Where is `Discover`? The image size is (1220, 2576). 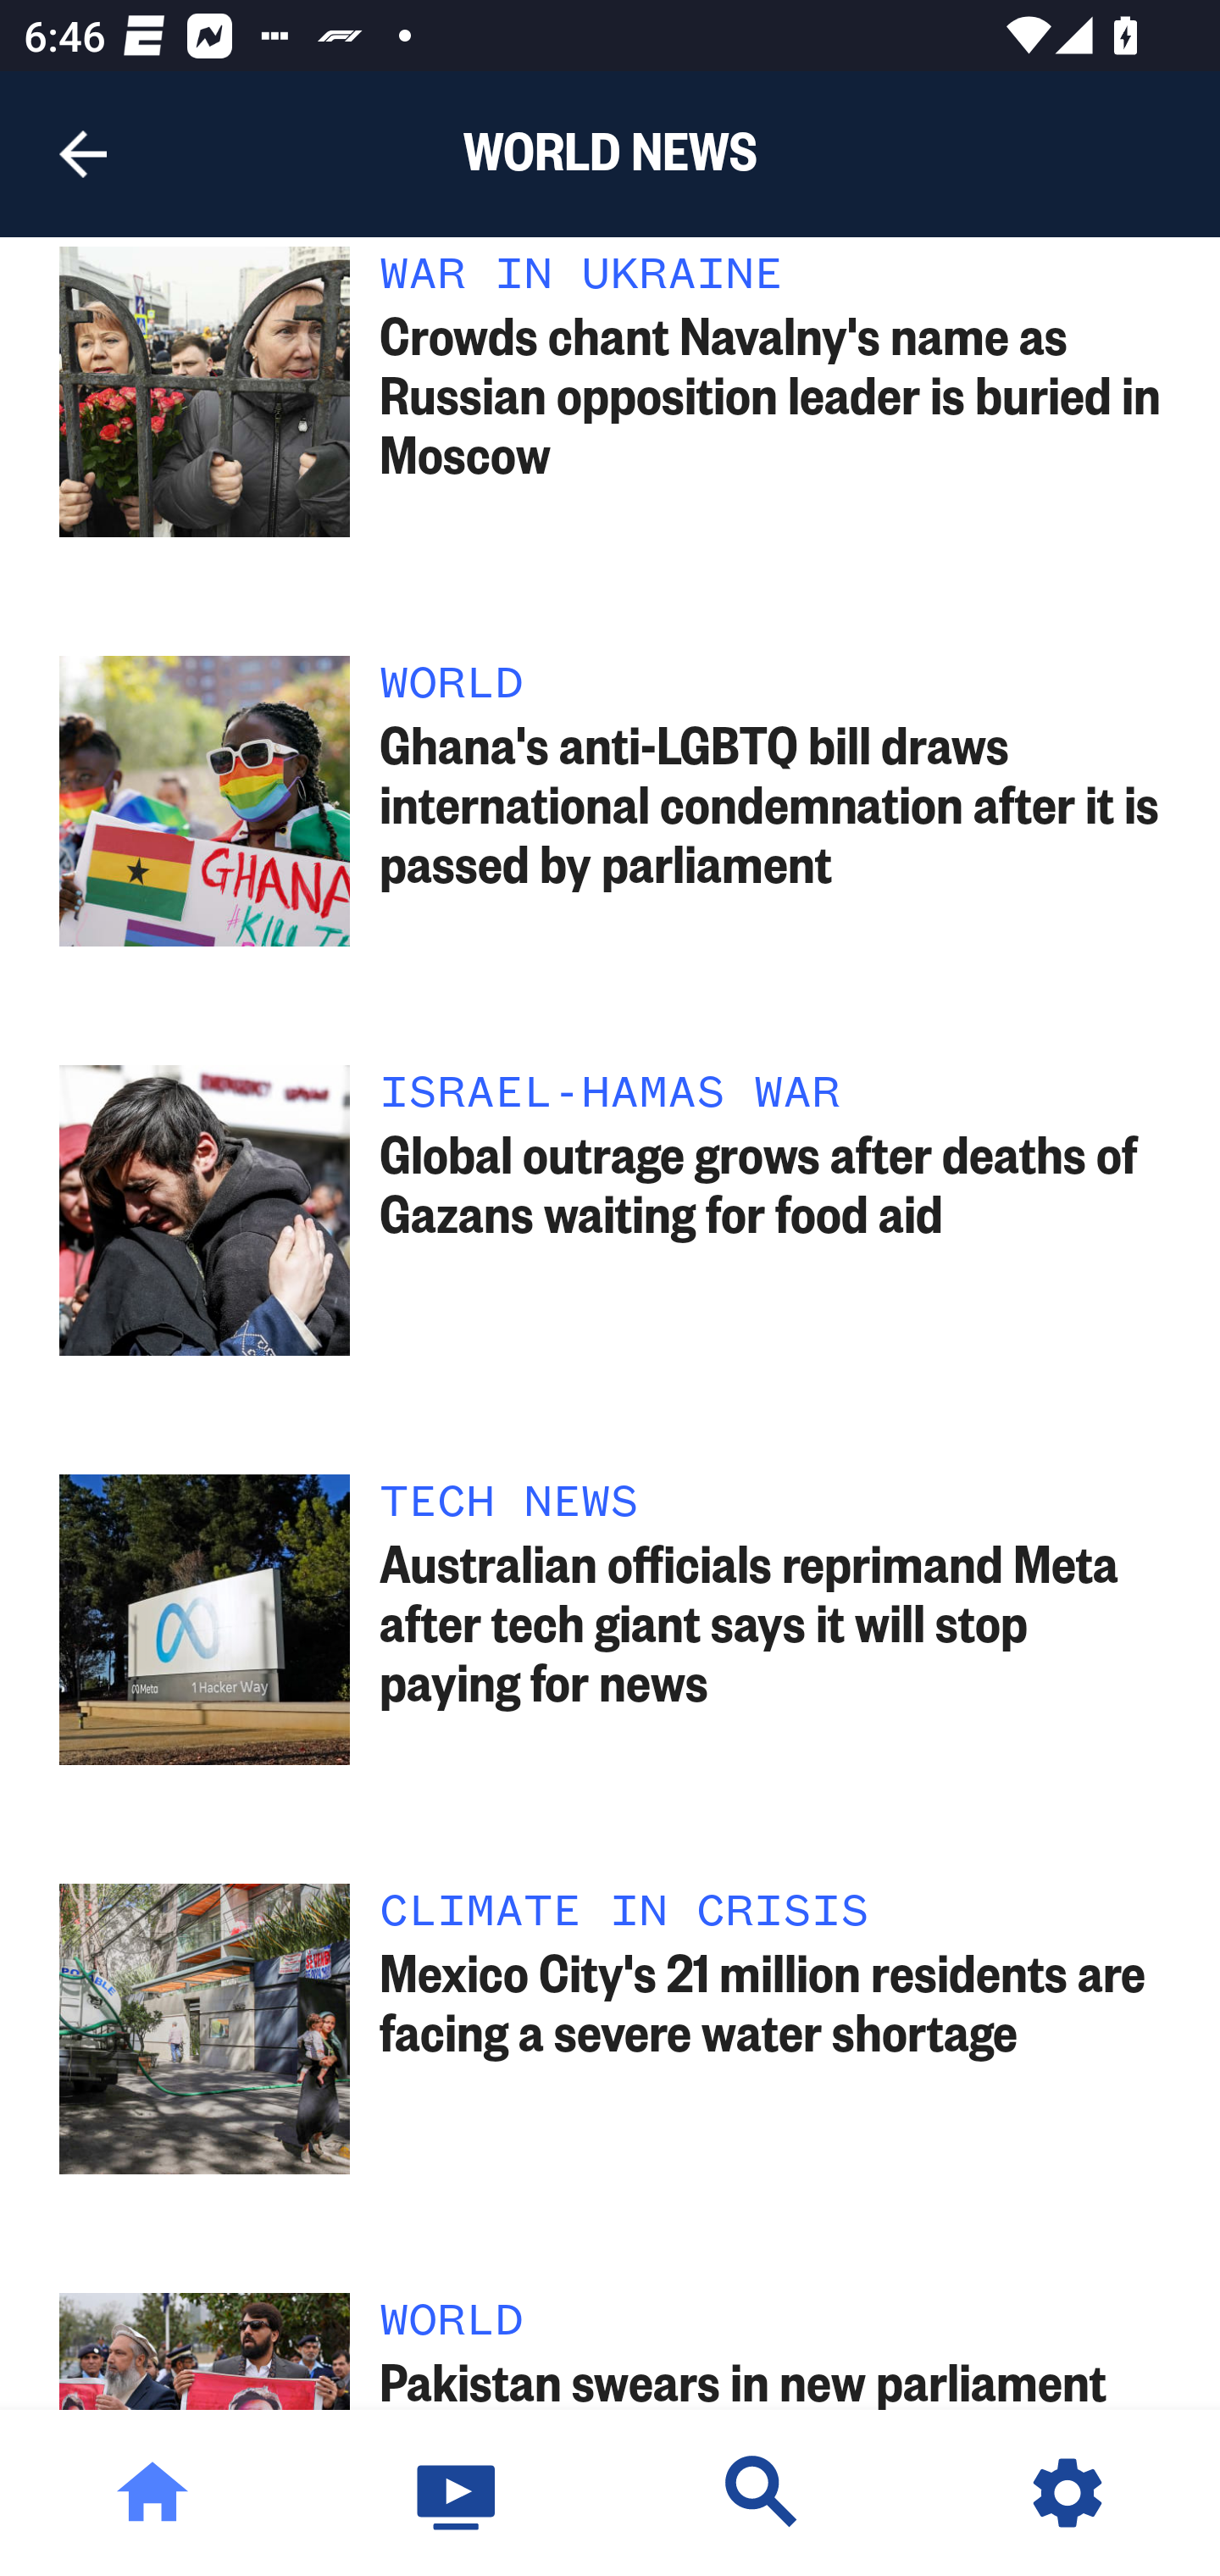
Discover is located at coordinates (762, 2493).